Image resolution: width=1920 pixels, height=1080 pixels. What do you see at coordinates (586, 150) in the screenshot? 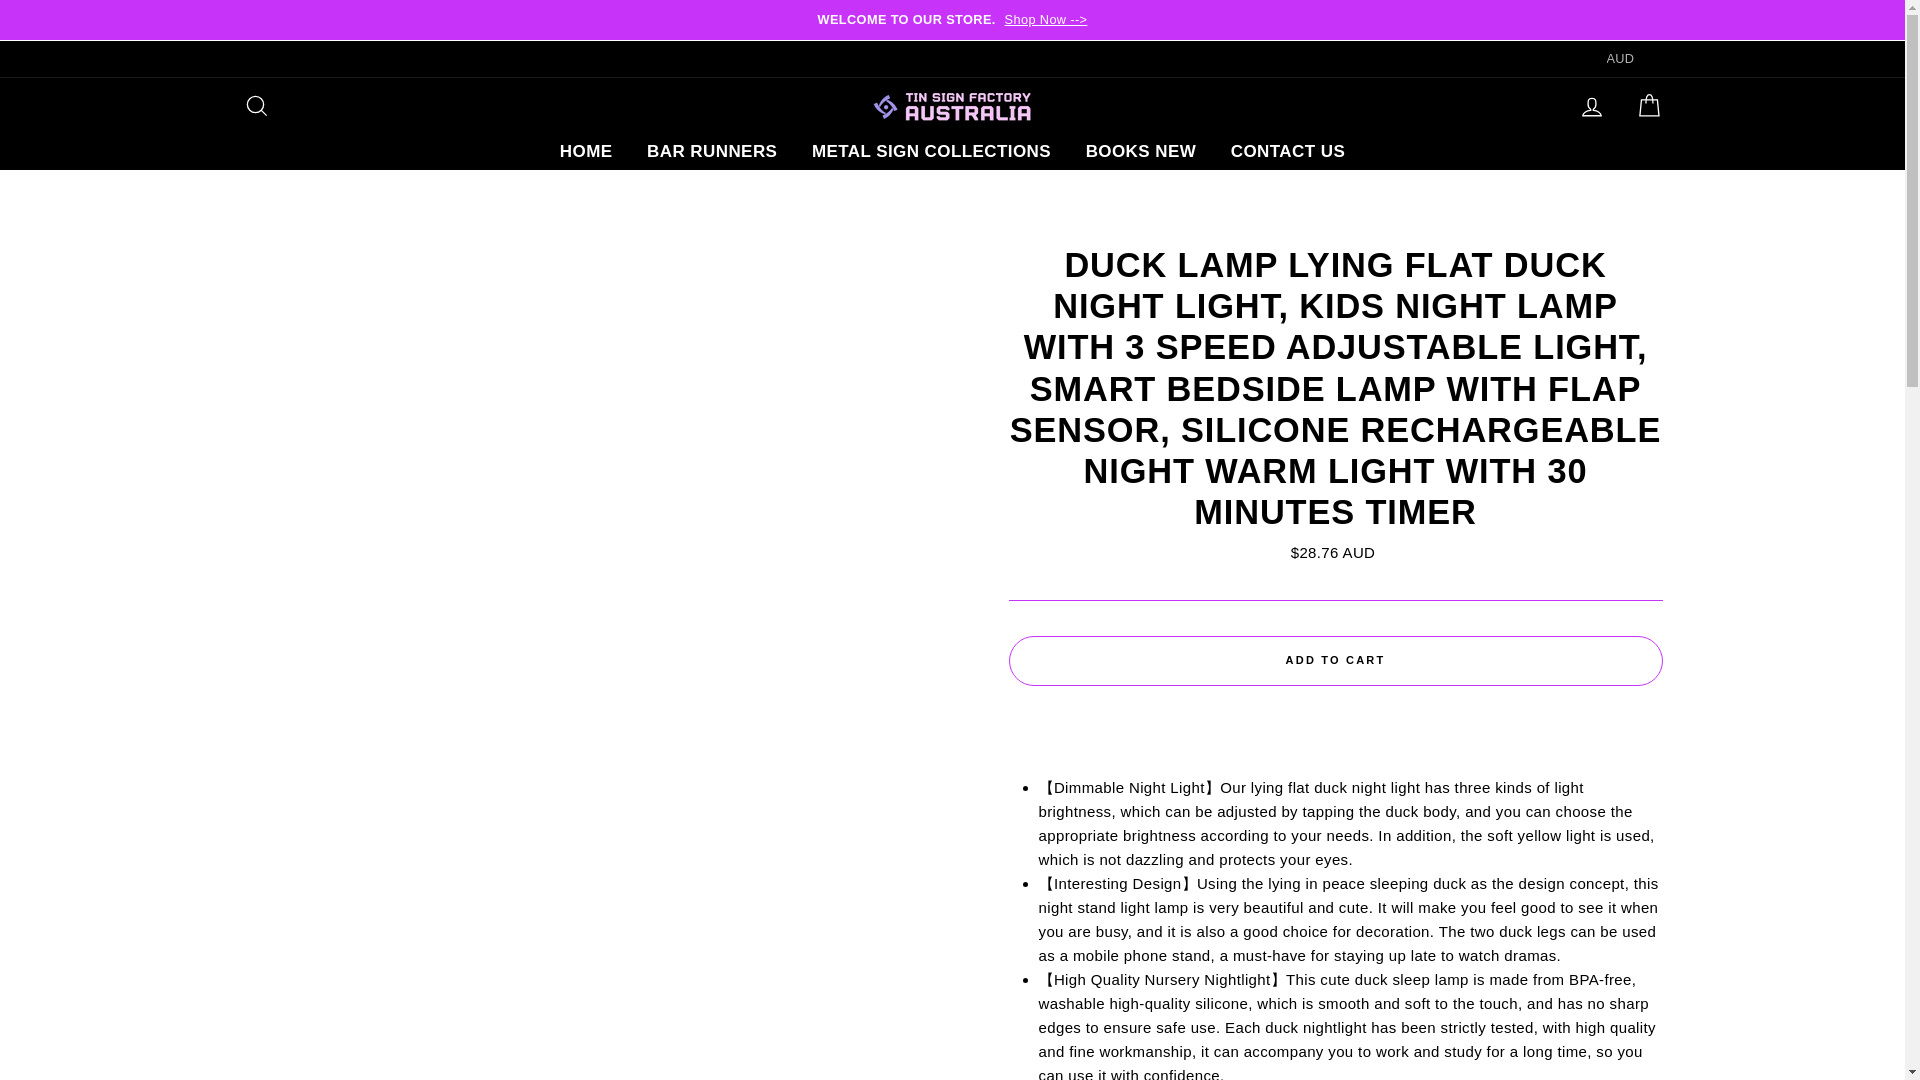
I see `HOME` at bounding box center [586, 150].